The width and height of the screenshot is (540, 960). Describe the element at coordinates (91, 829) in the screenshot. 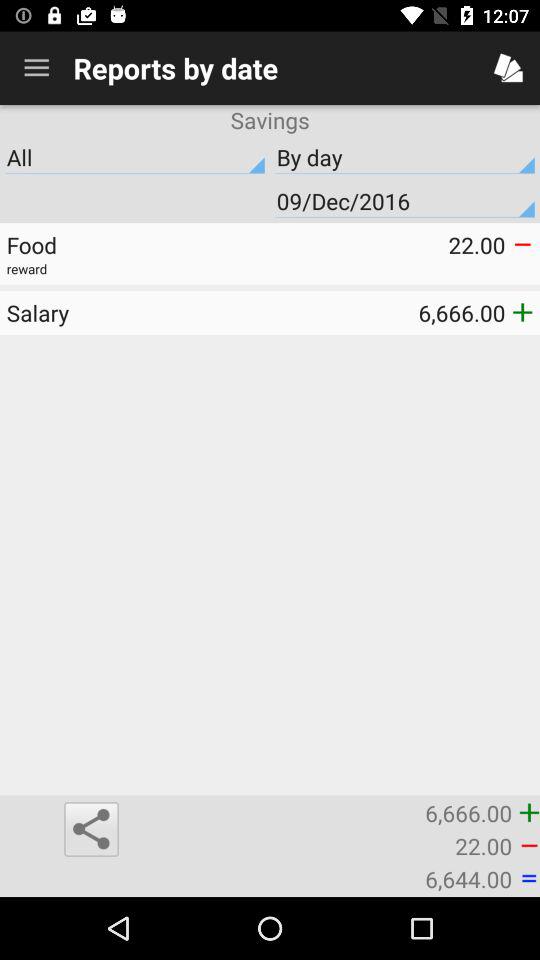

I see `choose icon below the salary item` at that location.